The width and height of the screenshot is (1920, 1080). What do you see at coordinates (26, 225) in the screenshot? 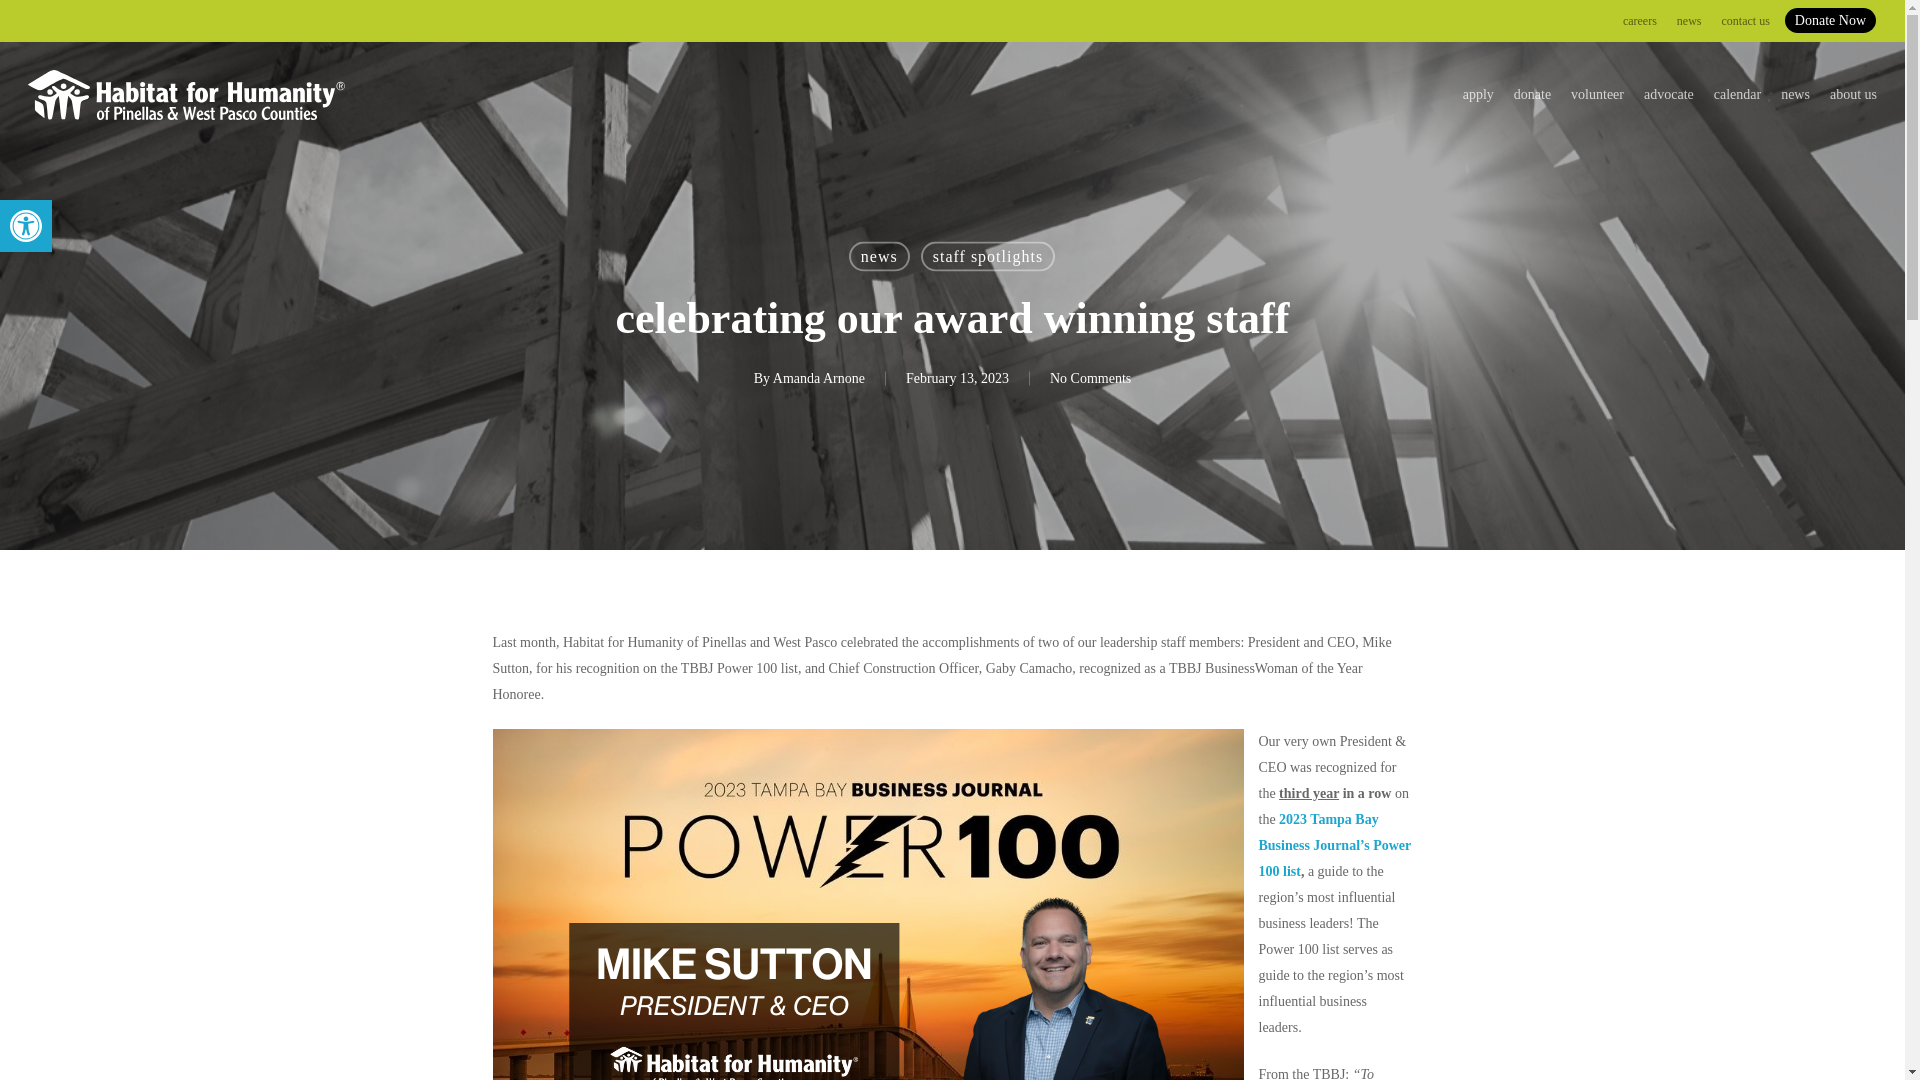
I see `news` at bounding box center [26, 225].